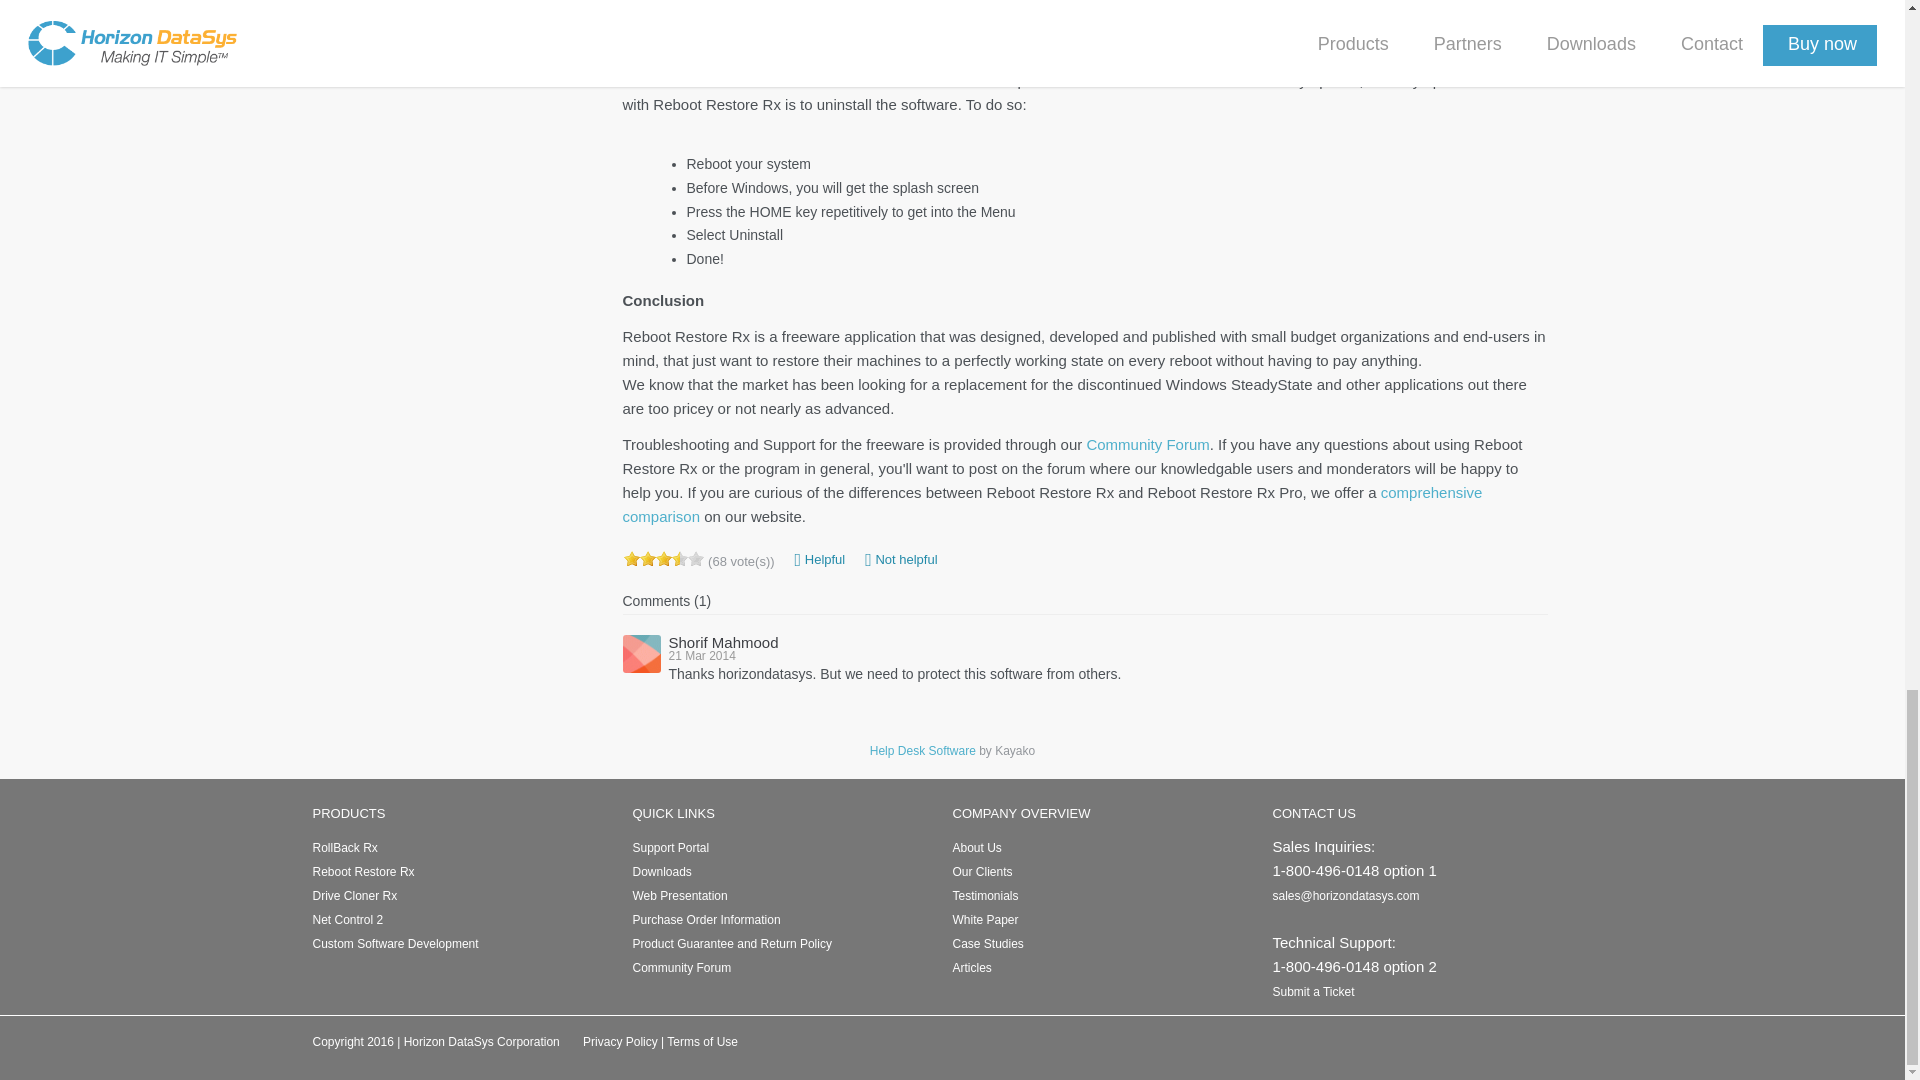 The image size is (1920, 1080). What do you see at coordinates (670, 848) in the screenshot?
I see `Support Portal` at bounding box center [670, 848].